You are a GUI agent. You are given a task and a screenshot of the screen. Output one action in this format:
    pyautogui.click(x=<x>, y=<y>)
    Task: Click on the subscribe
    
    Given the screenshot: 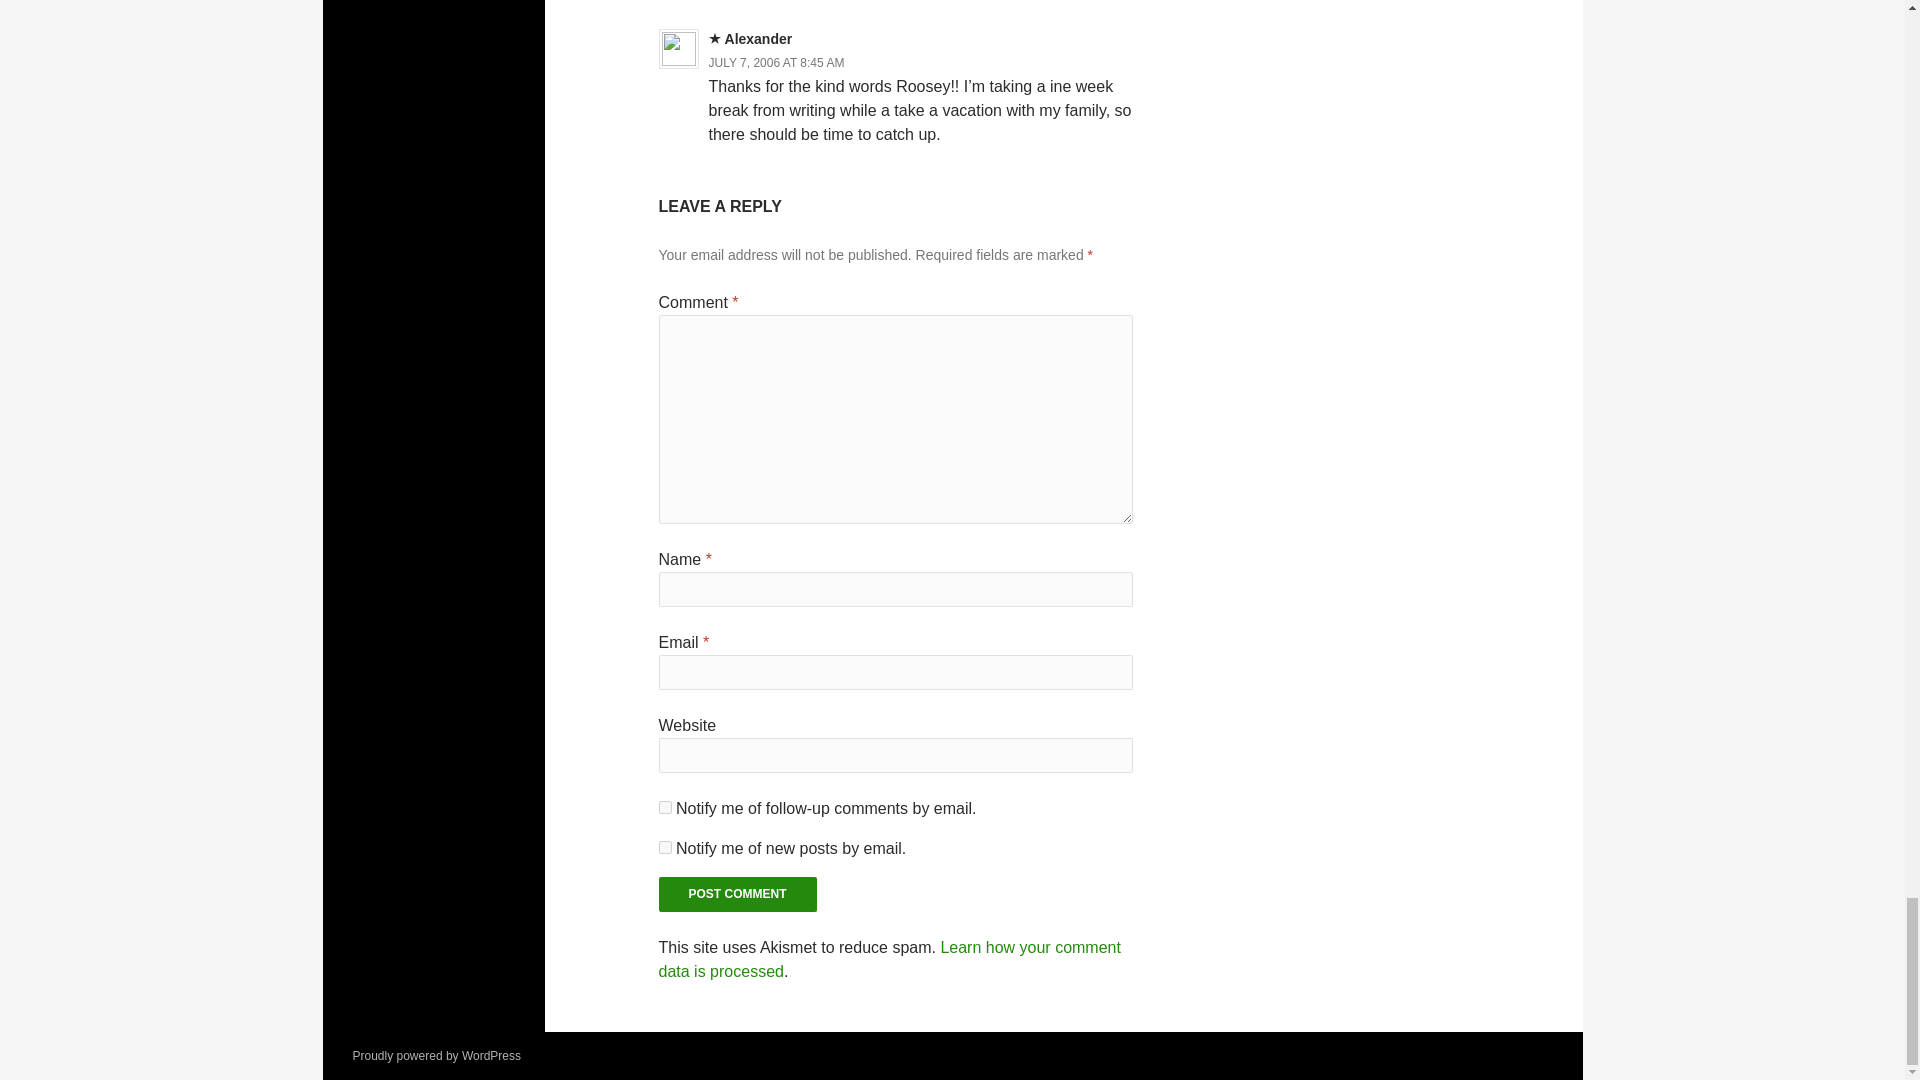 What is the action you would take?
    pyautogui.click(x=665, y=848)
    